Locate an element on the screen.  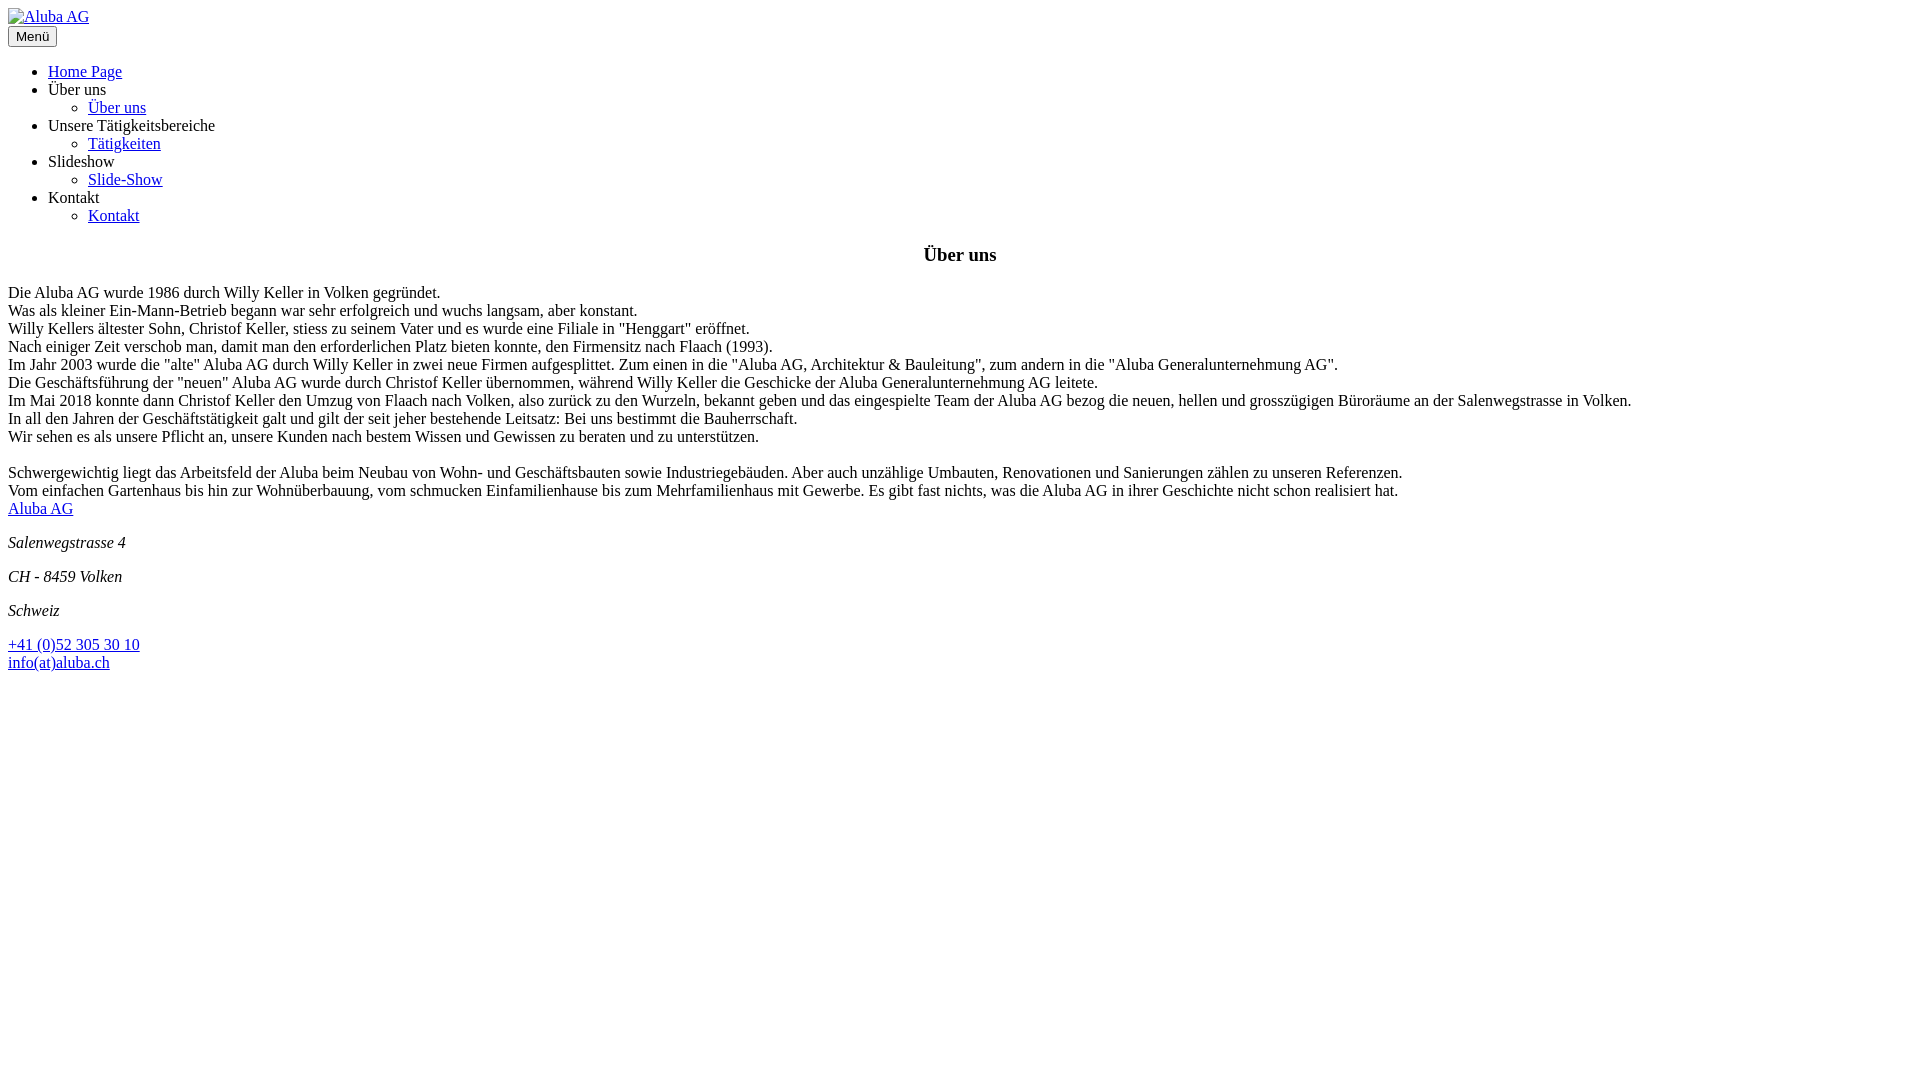
Slide-Show is located at coordinates (126, 180).